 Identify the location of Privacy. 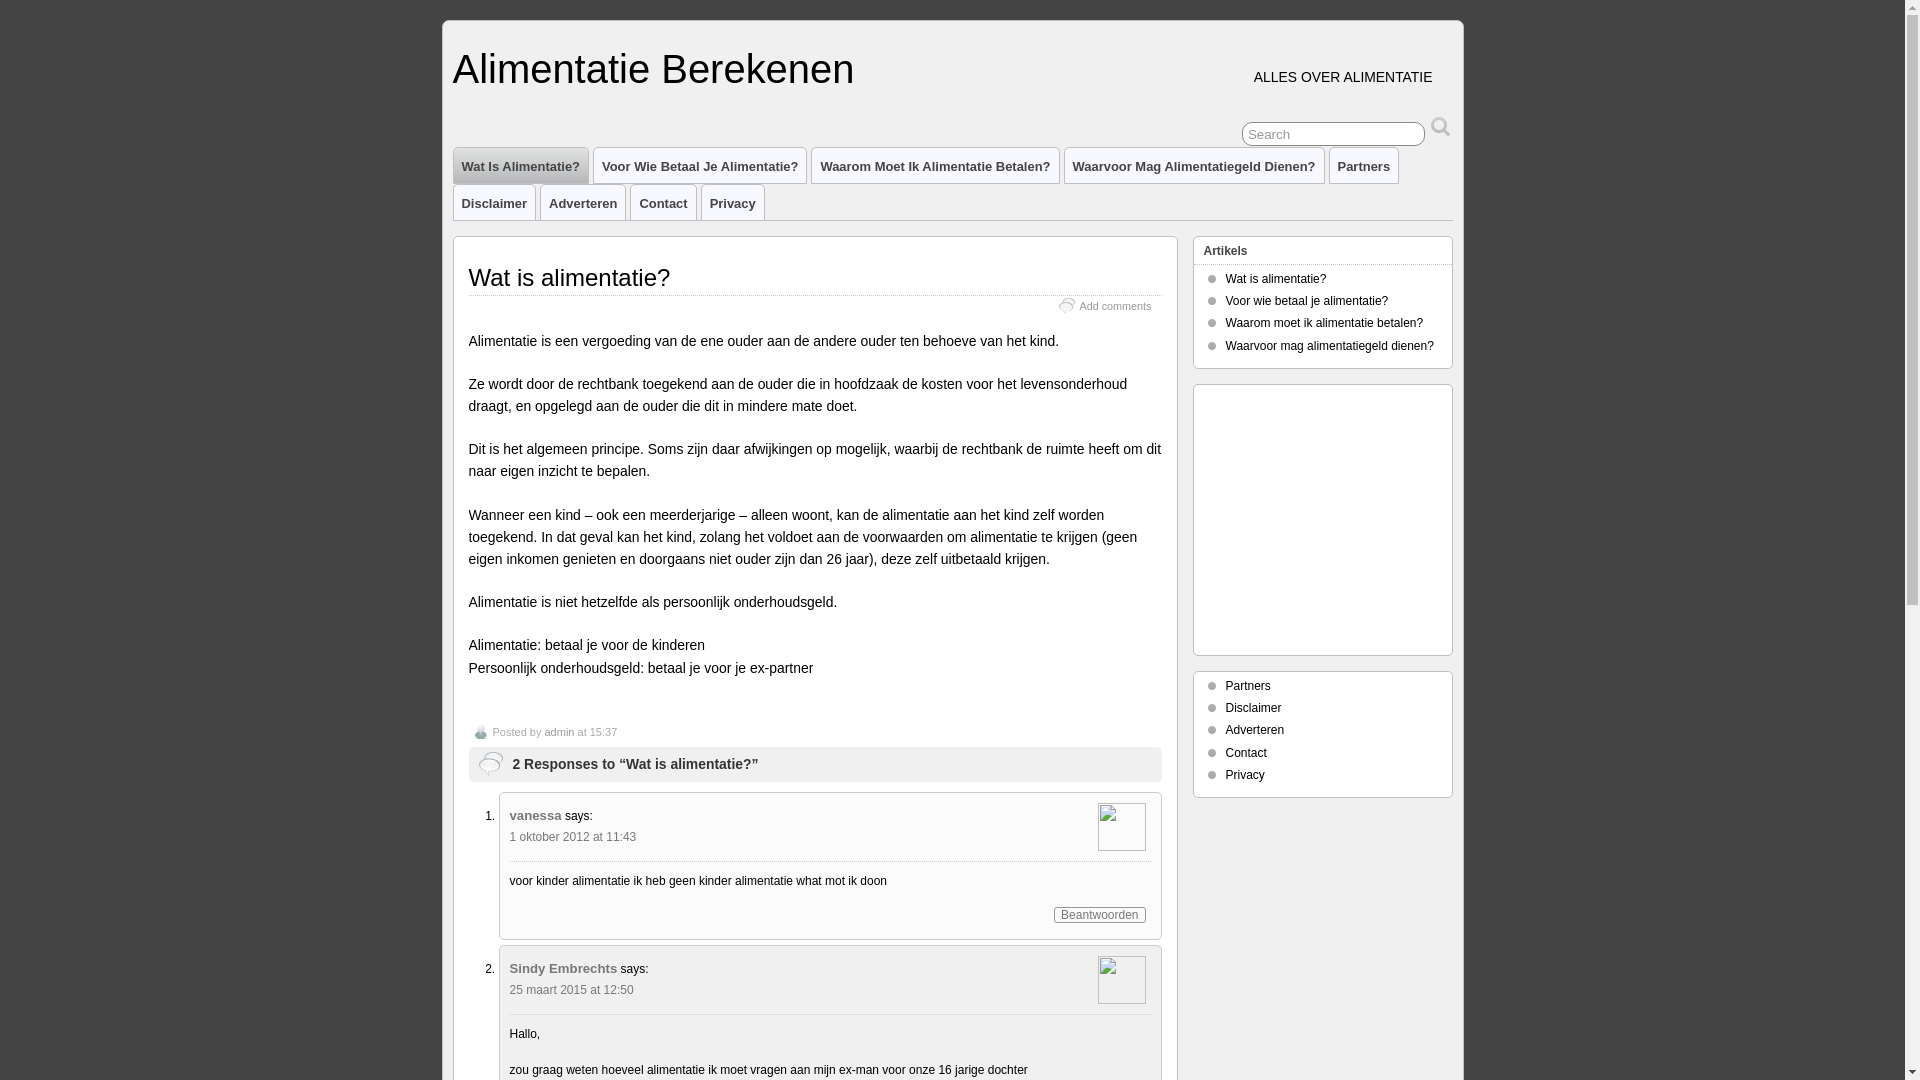
(1246, 775).